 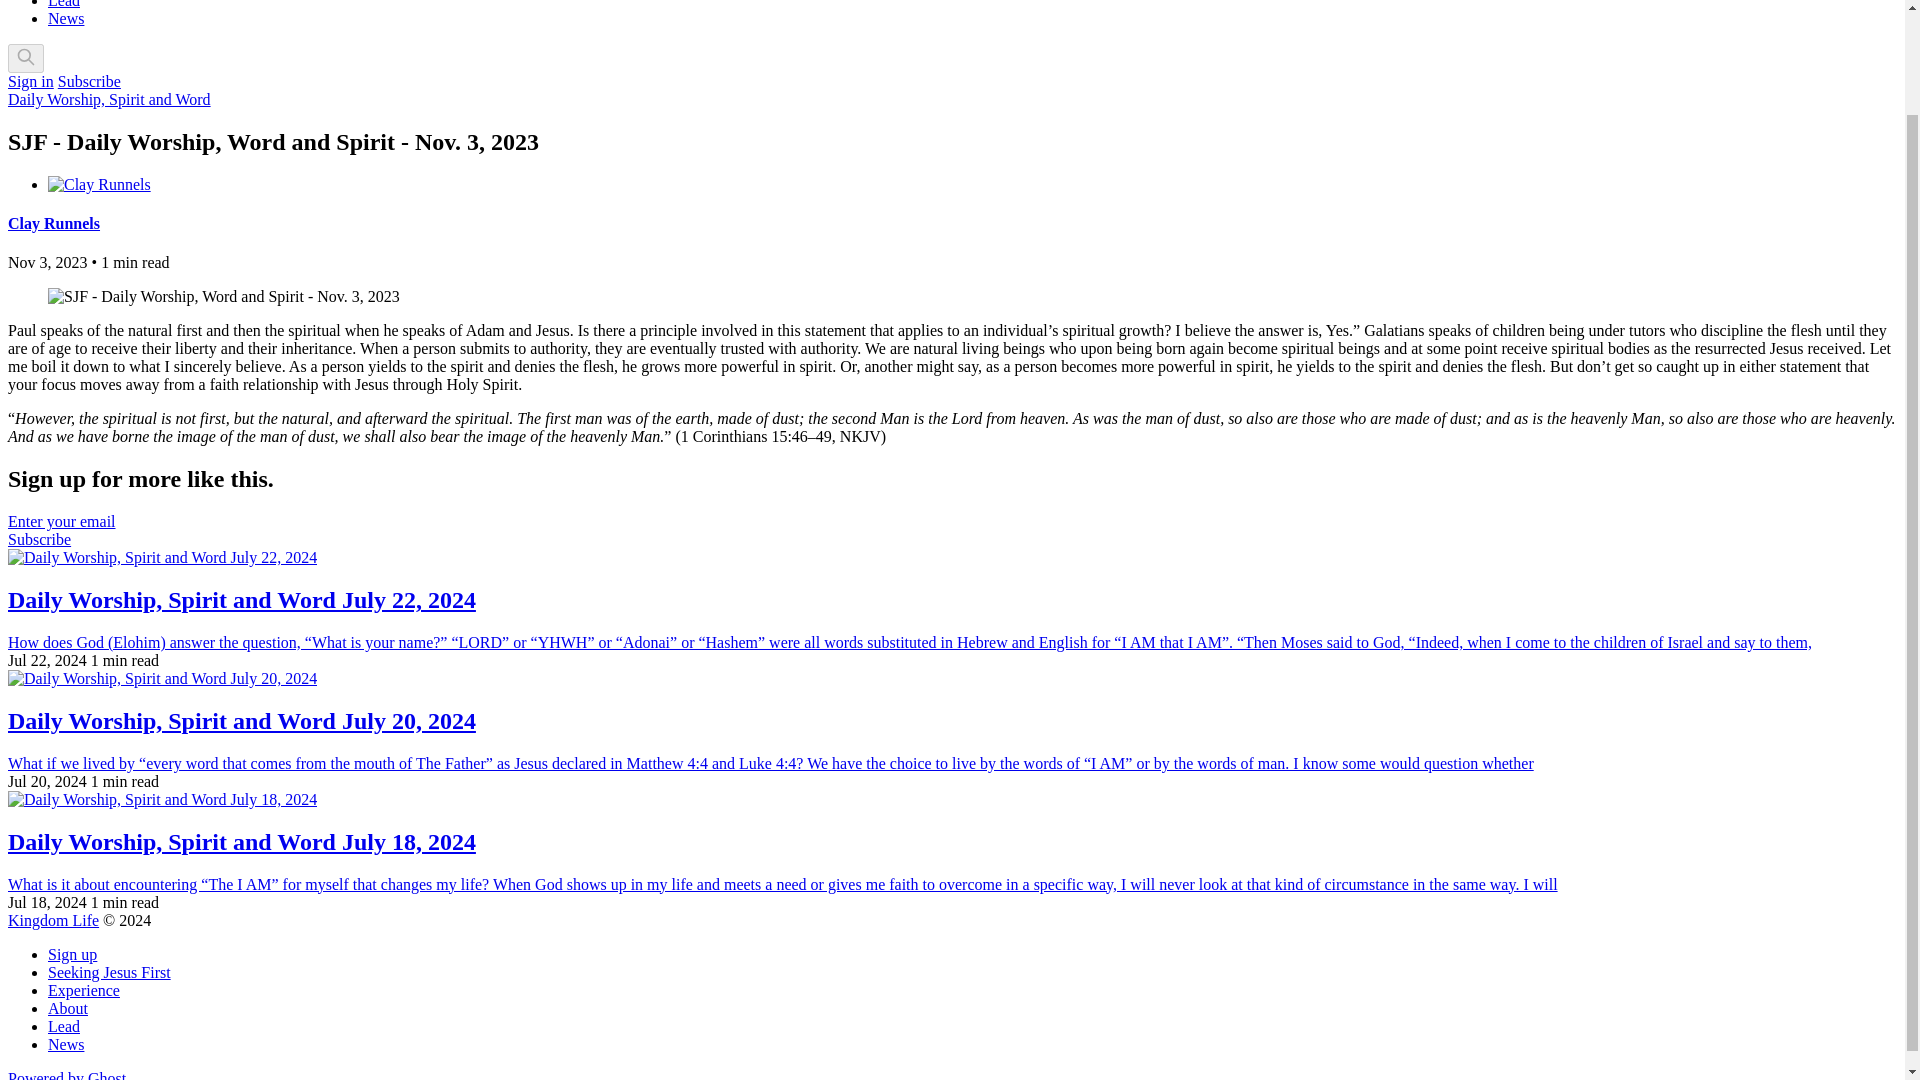 I want to click on Sign in, so click(x=30, y=81).